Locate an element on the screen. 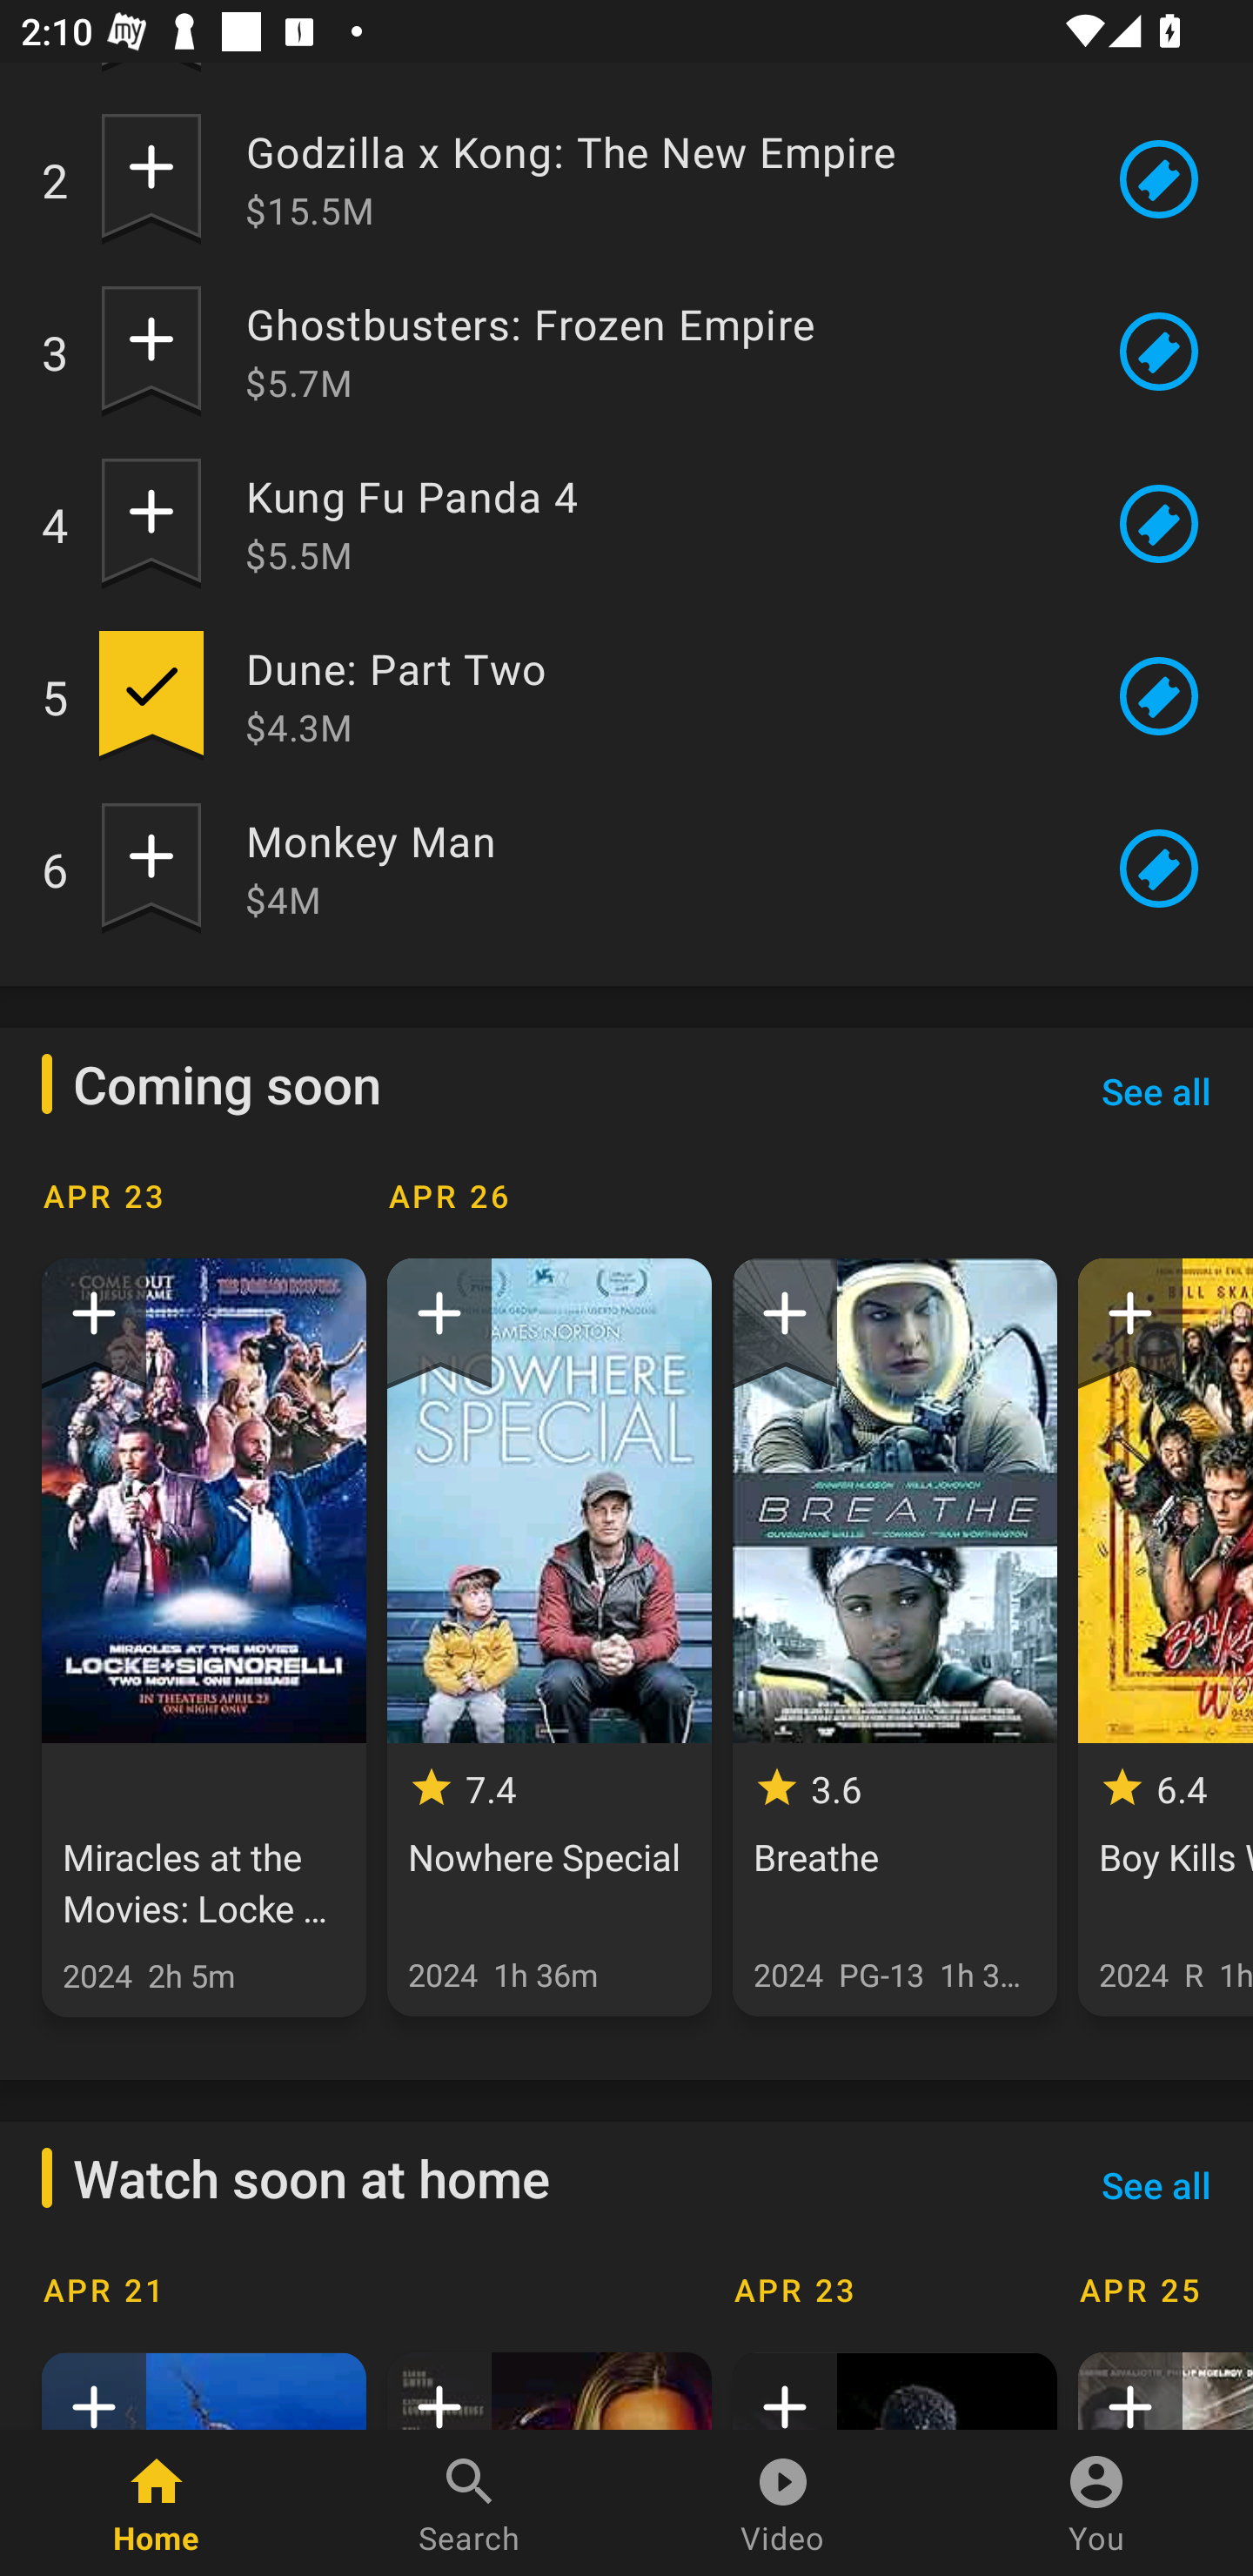 The width and height of the screenshot is (1253, 2576). See all See all Watch soon at home is located at coordinates (1156, 2186).